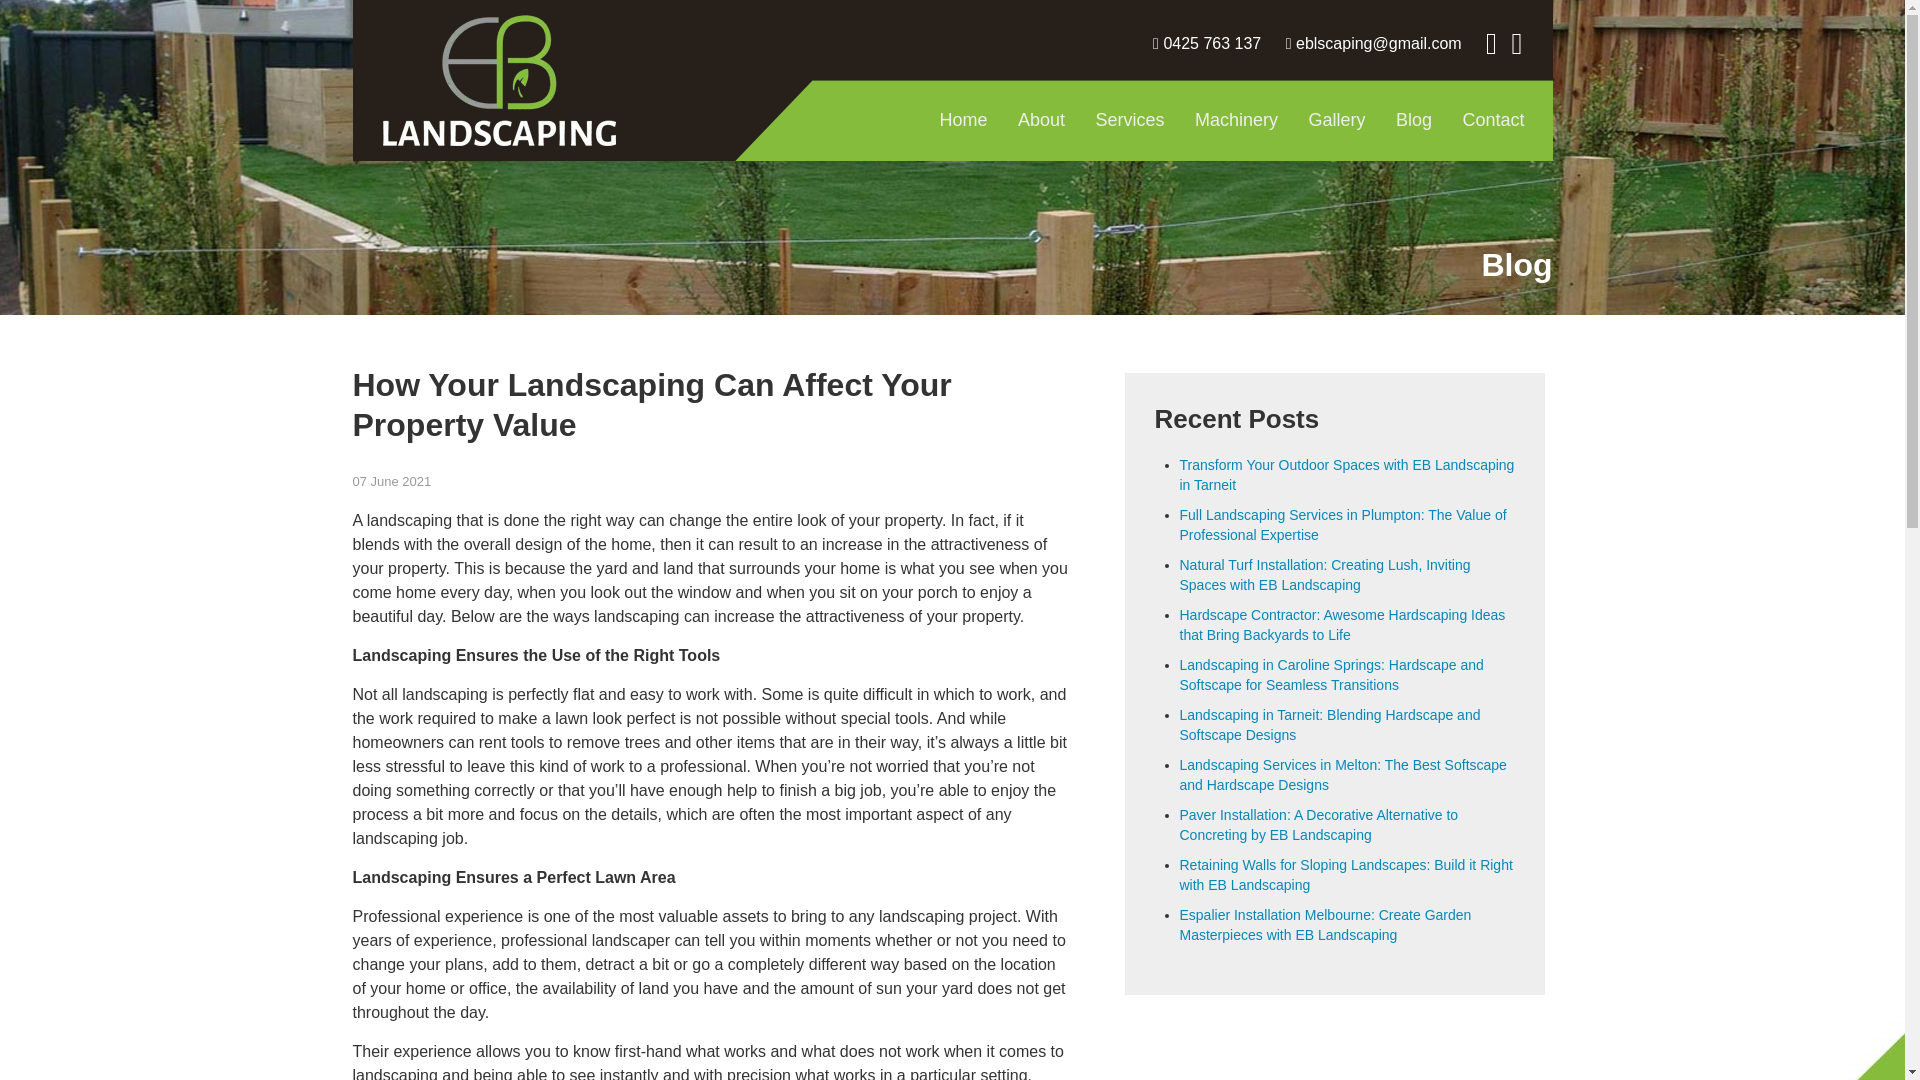 The height and width of the screenshot is (1080, 1920). Describe the element at coordinates (1337, 119) in the screenshot. I see `Gallery` at that location.